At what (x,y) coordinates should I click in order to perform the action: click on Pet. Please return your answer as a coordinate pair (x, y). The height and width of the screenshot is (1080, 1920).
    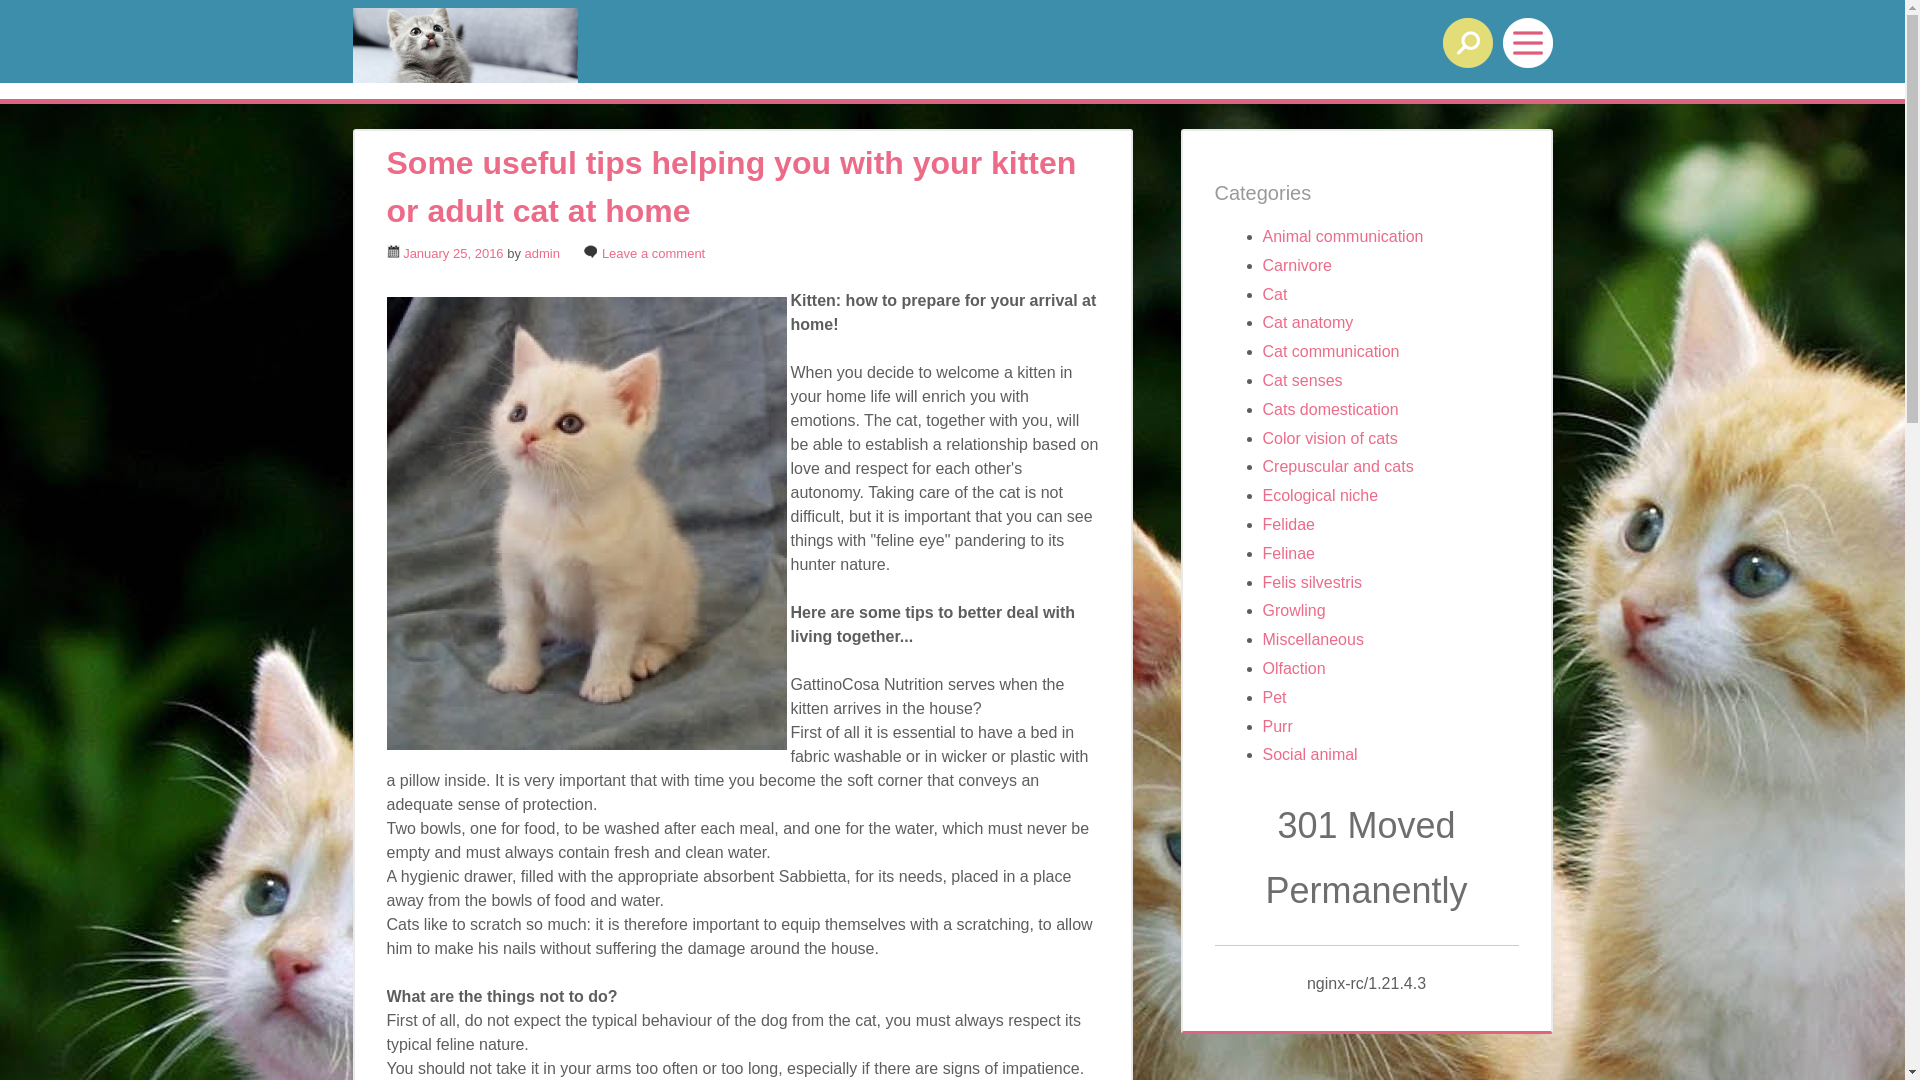
    Looking at the image, I should click on (1274, 698).